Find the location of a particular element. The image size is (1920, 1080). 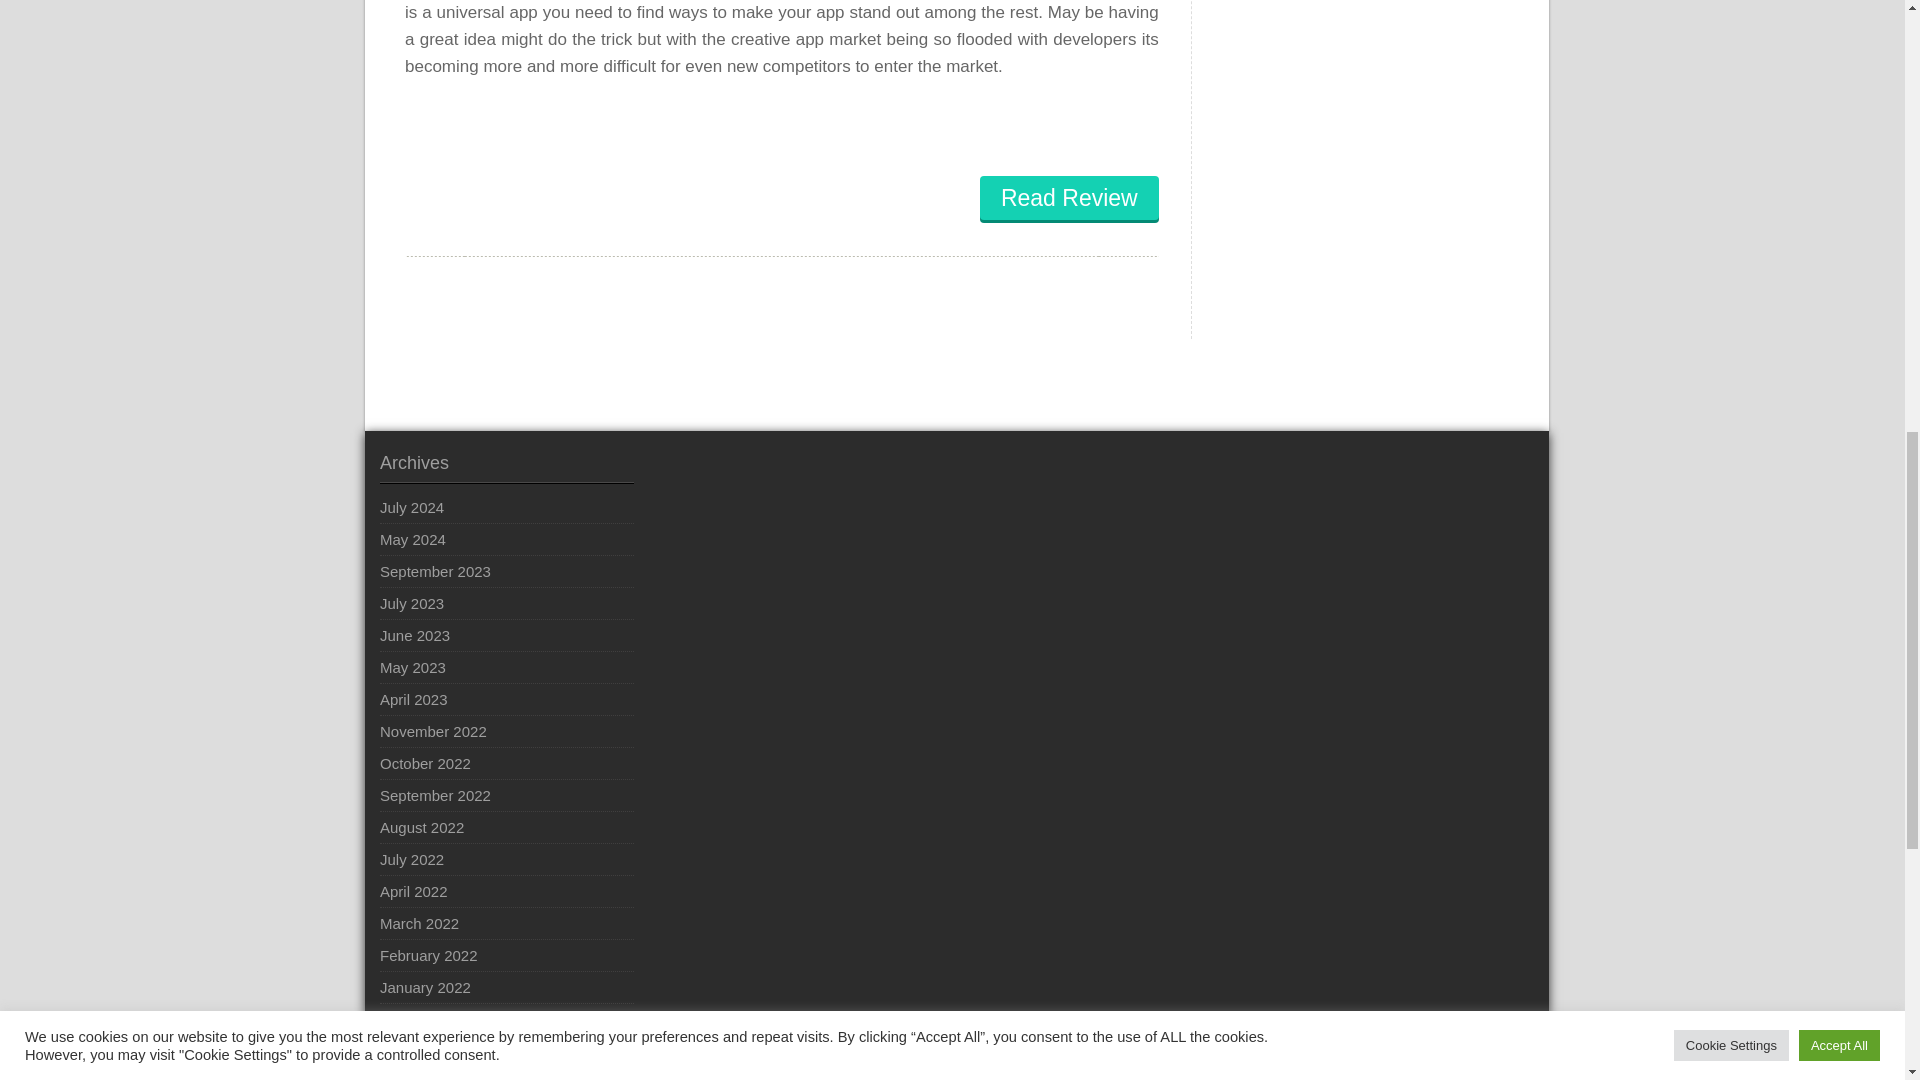

August 2022 is located at coordinates (422, 827).